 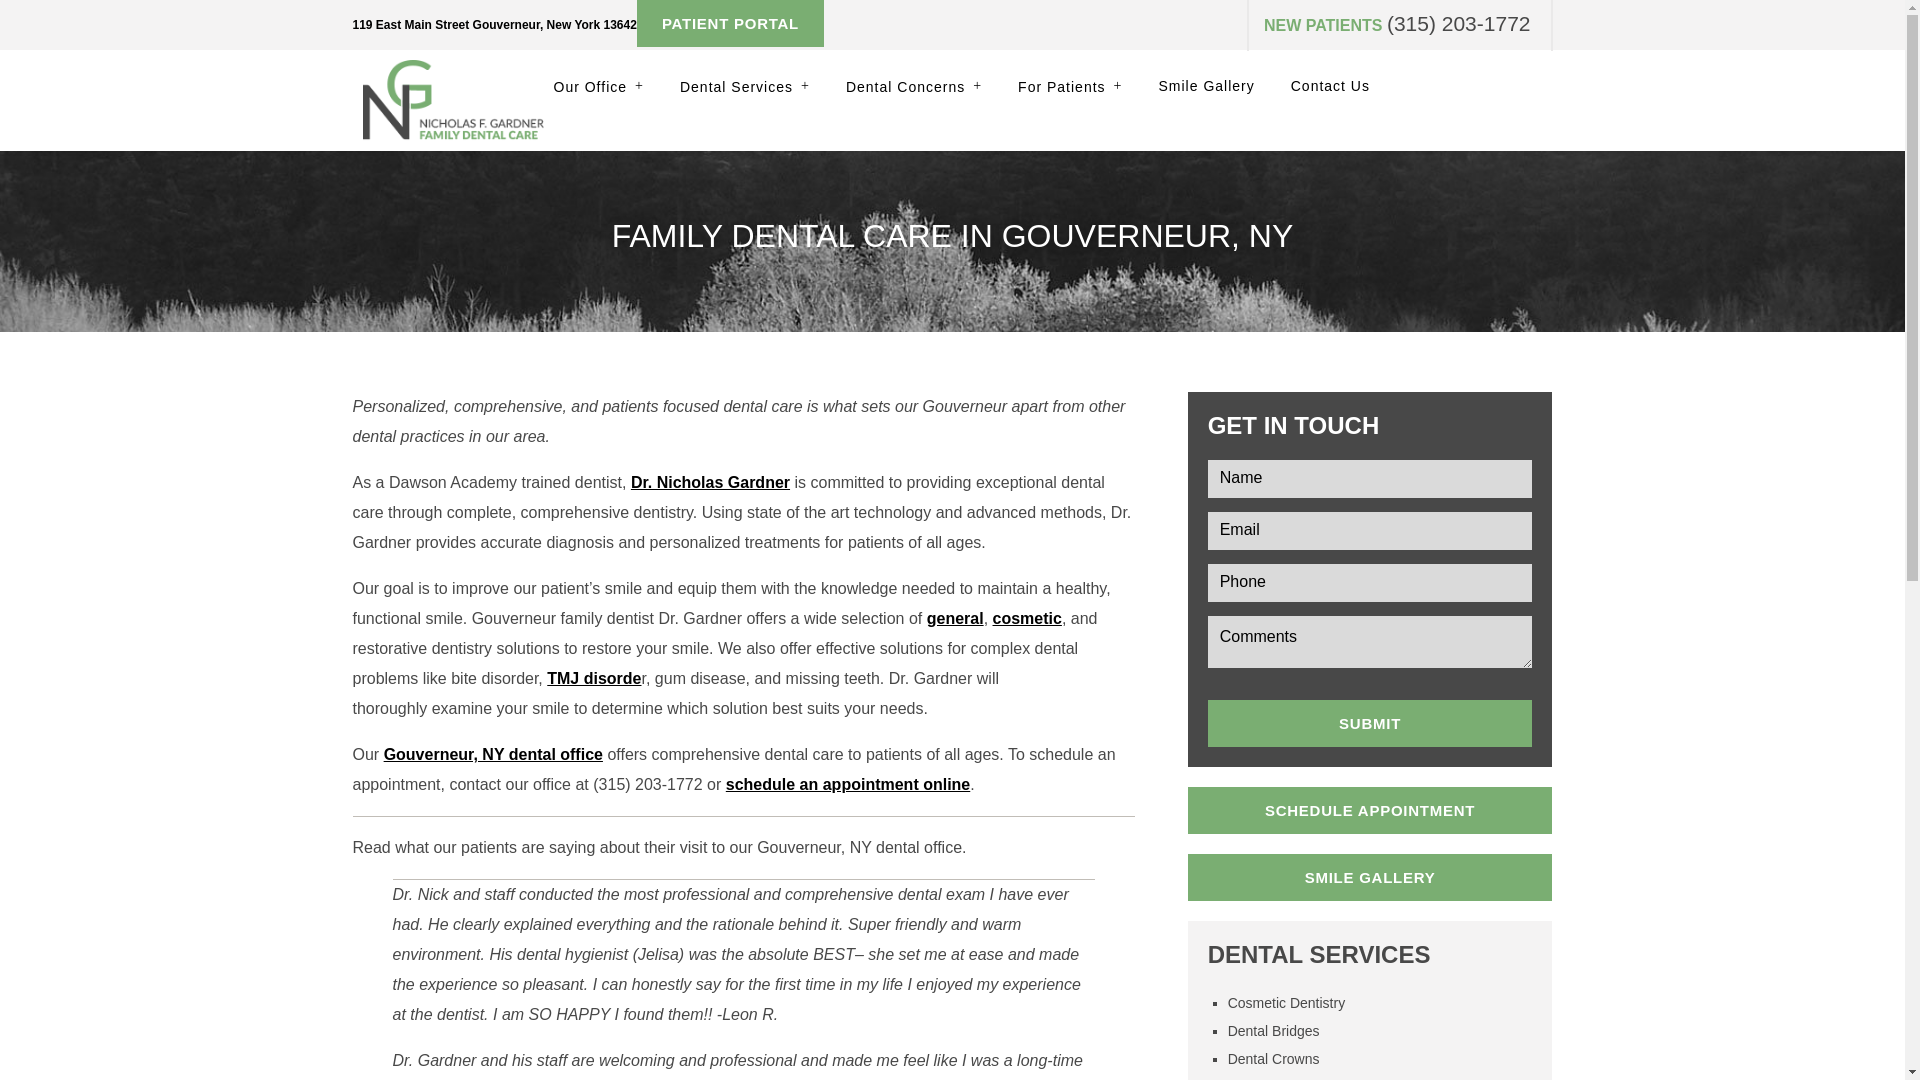 What do you see at coordinates (598, 86) in the screenshot?
I see `Our Office` at bounding box center [598, 86].